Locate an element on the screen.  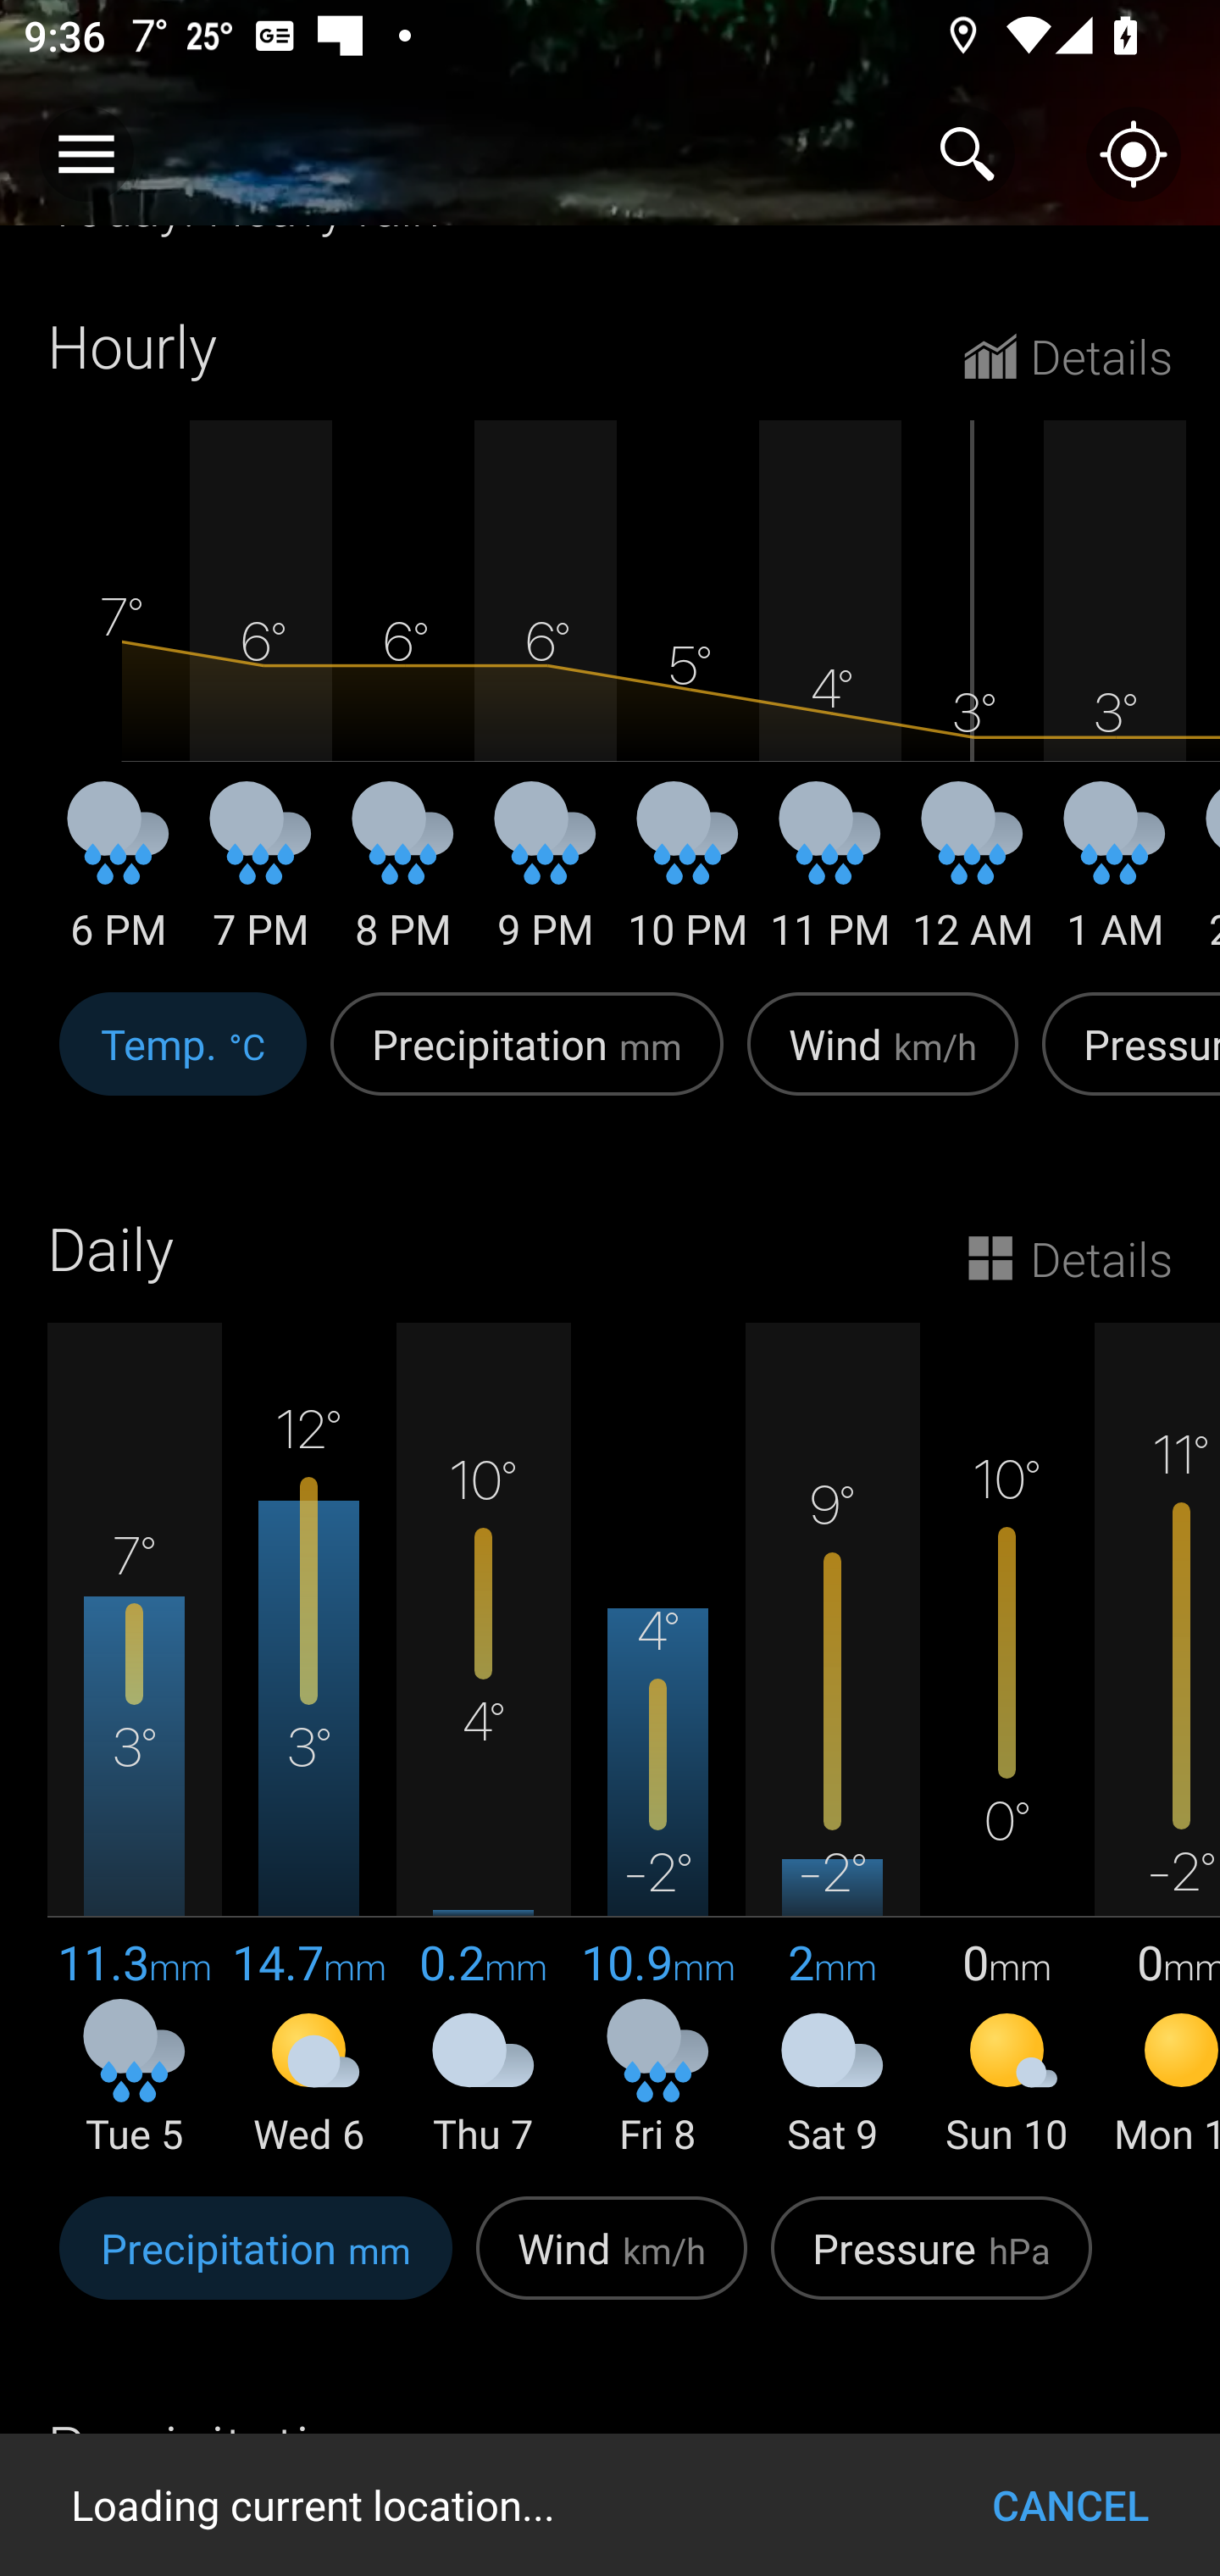
9° -2° 2 mm Sat 9 is located at coordinates (832, 1740).